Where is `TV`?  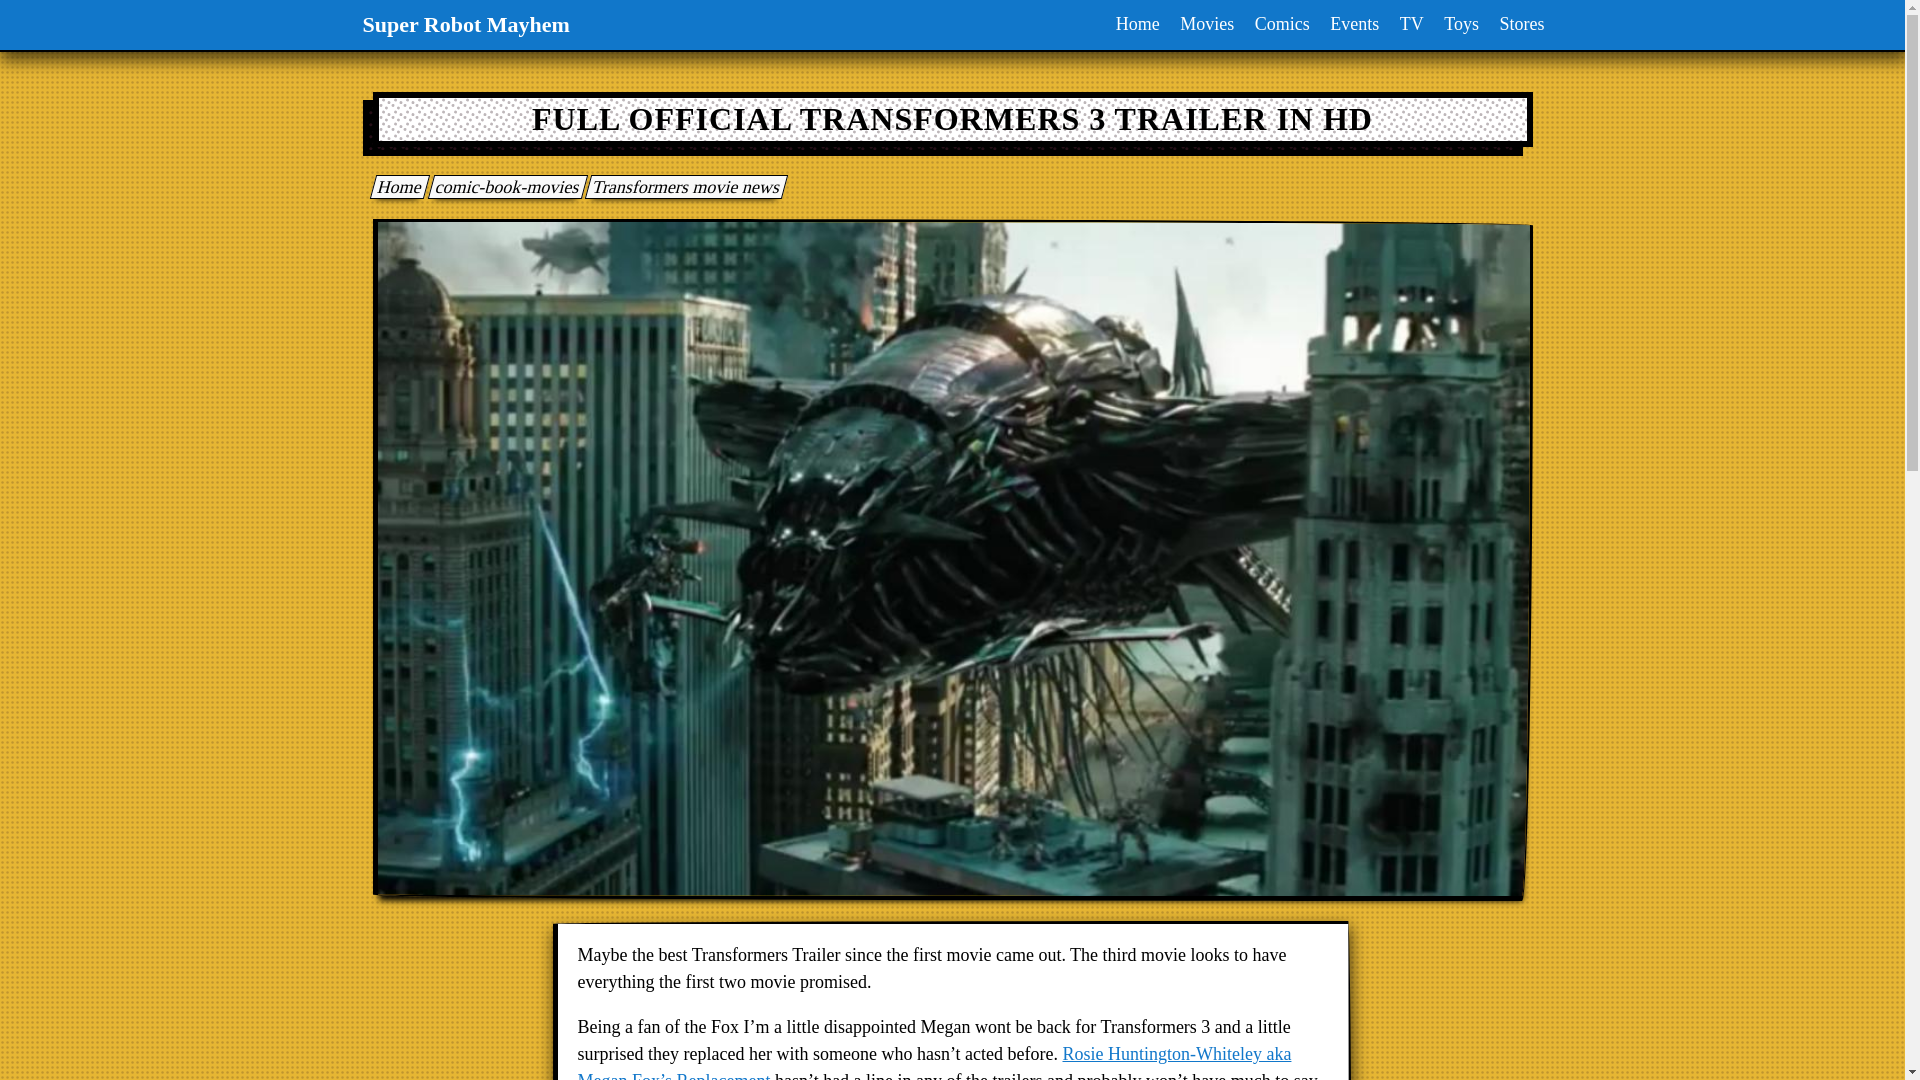
TV is located at coordinates (1412, 24).